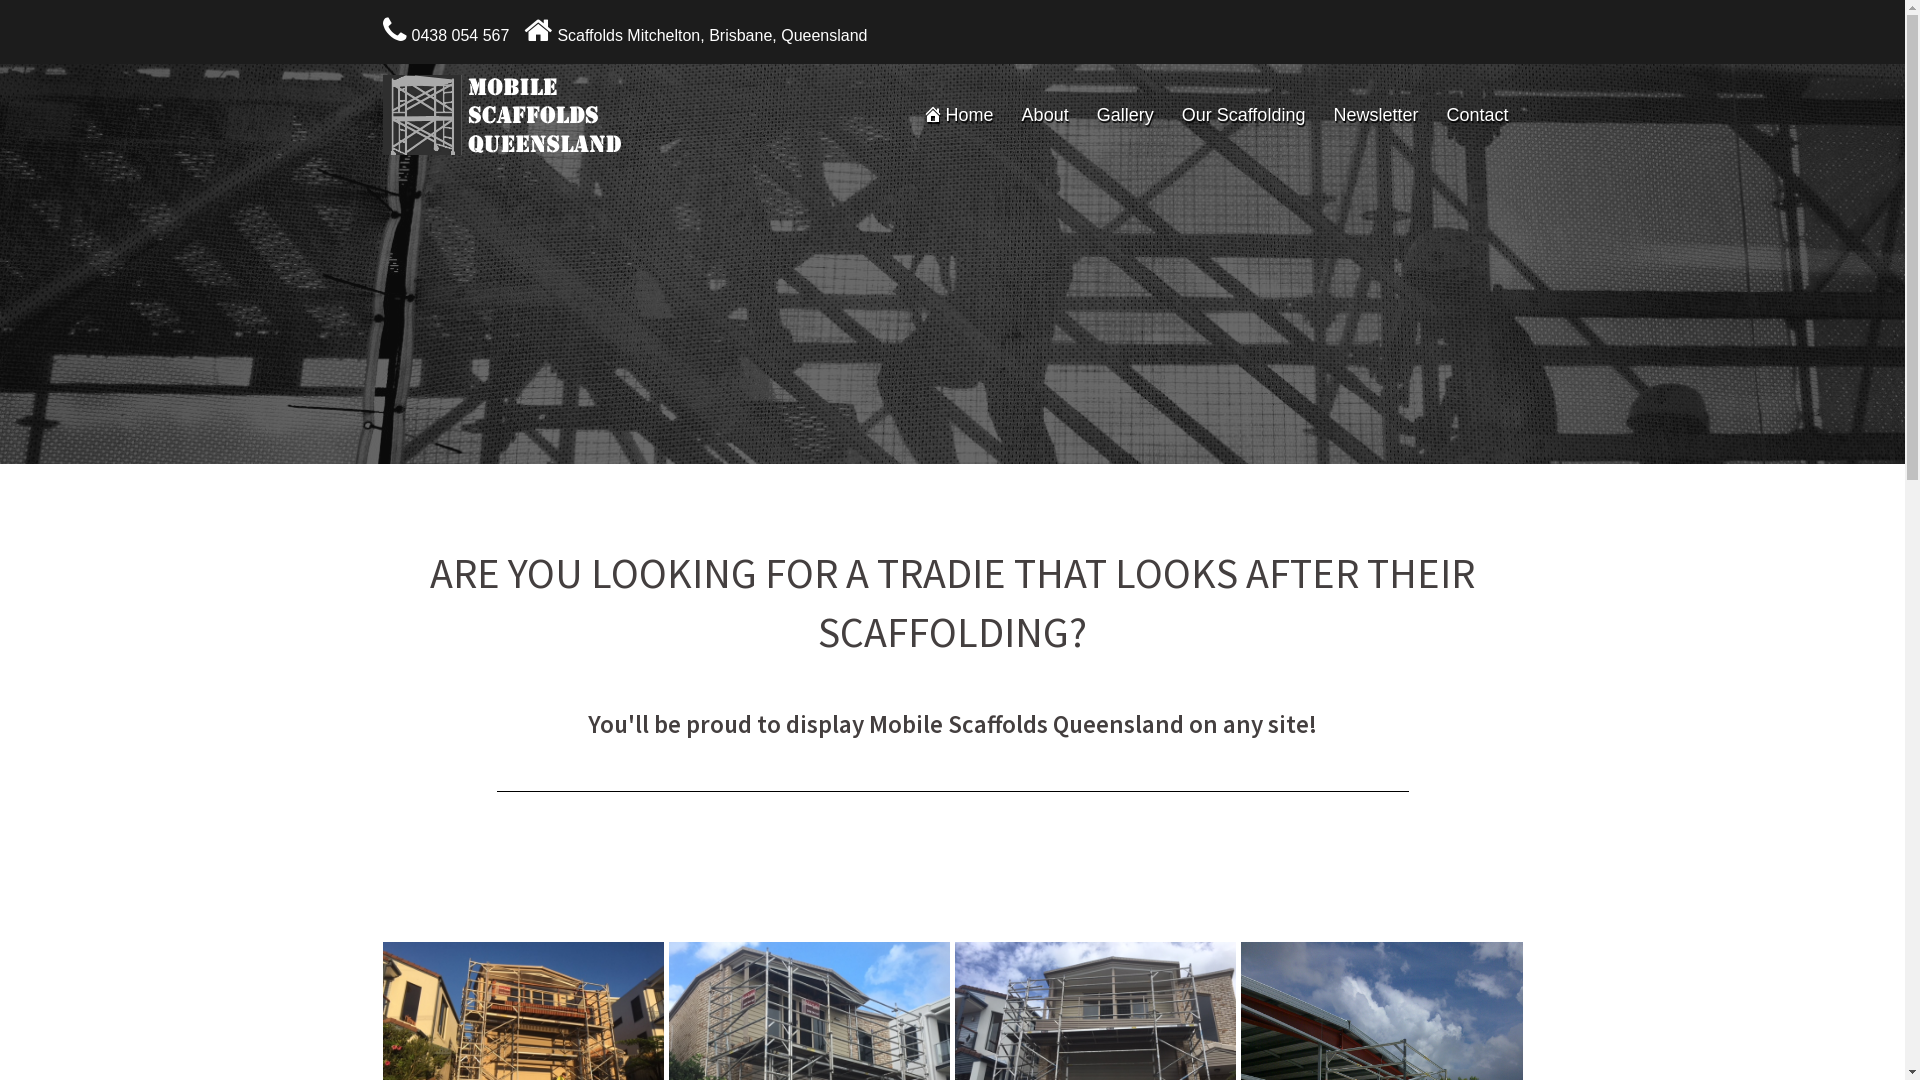 Image resolution: width=1920 pixels, height=1080 pixels. Describe the element at coordinates (958, 116) in the screenshot. I see `Home` at that location.